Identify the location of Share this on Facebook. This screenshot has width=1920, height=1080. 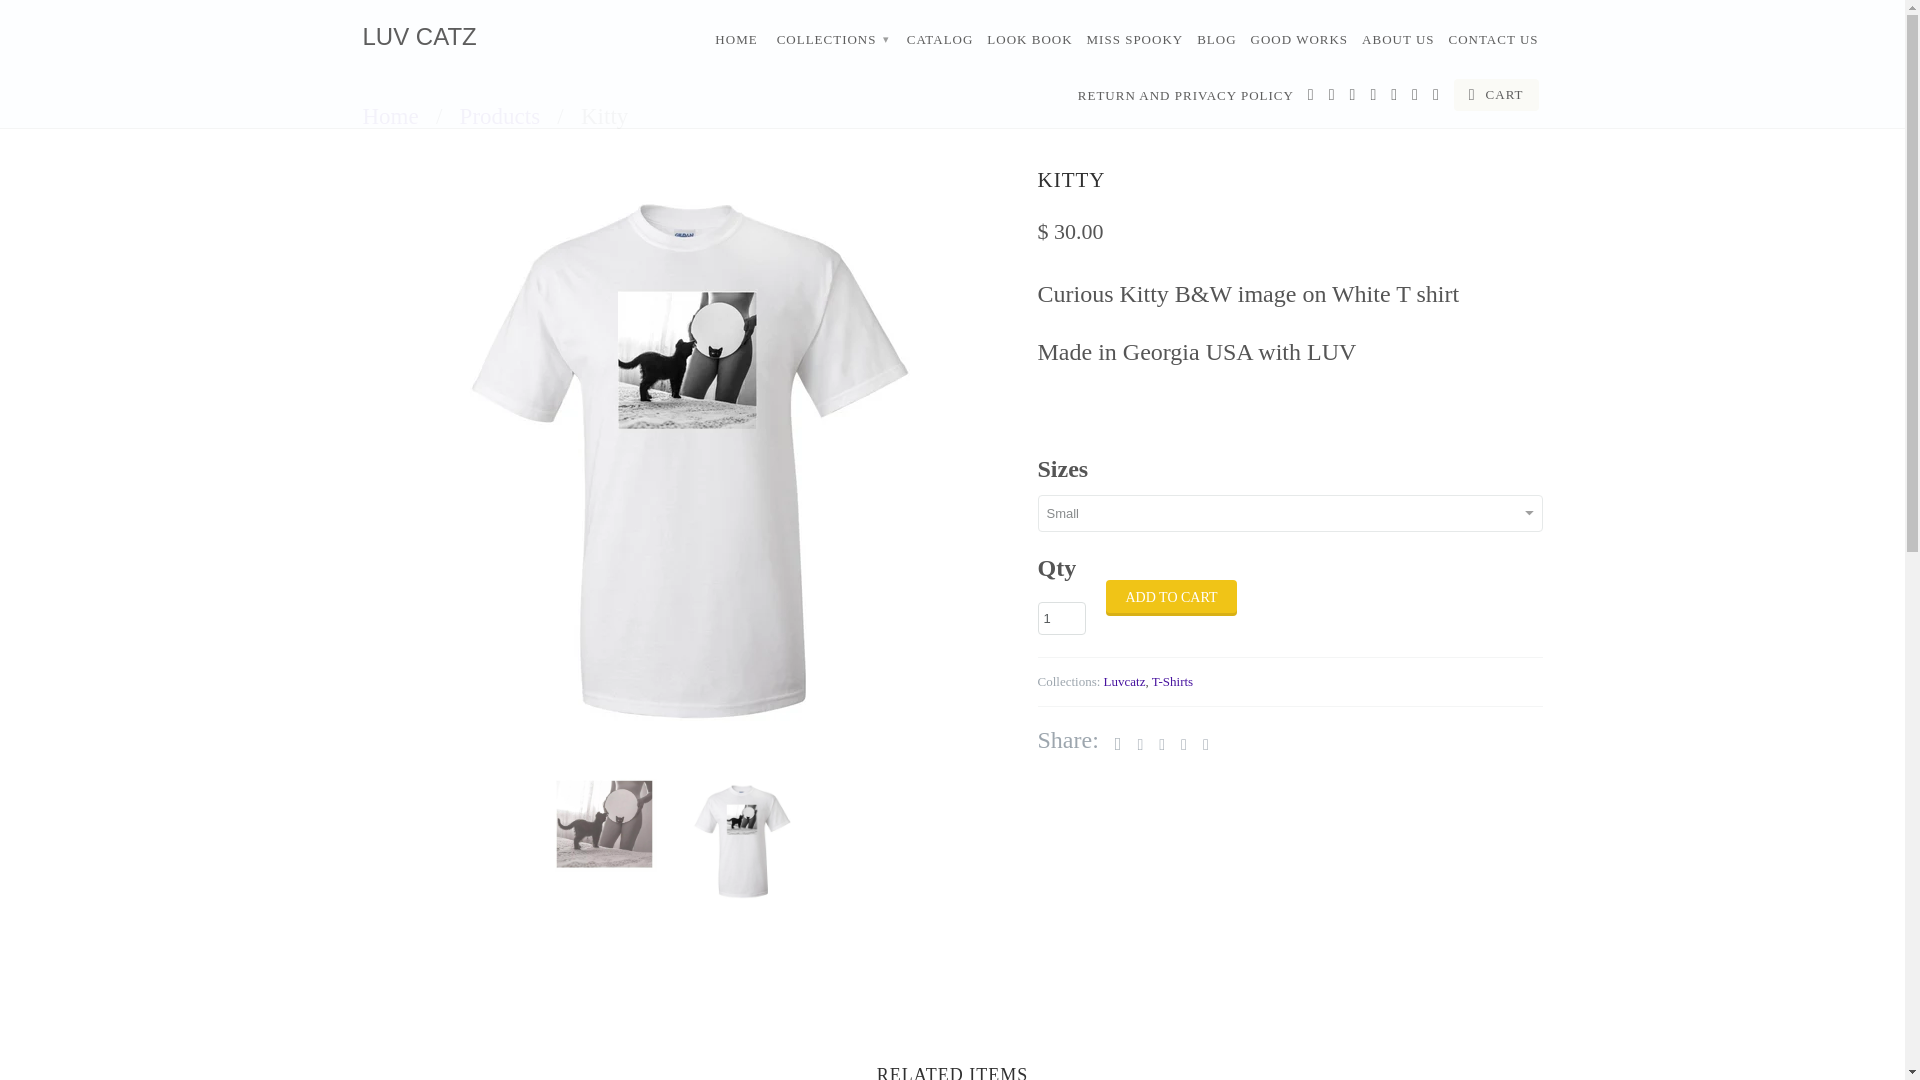
(1134, 744).